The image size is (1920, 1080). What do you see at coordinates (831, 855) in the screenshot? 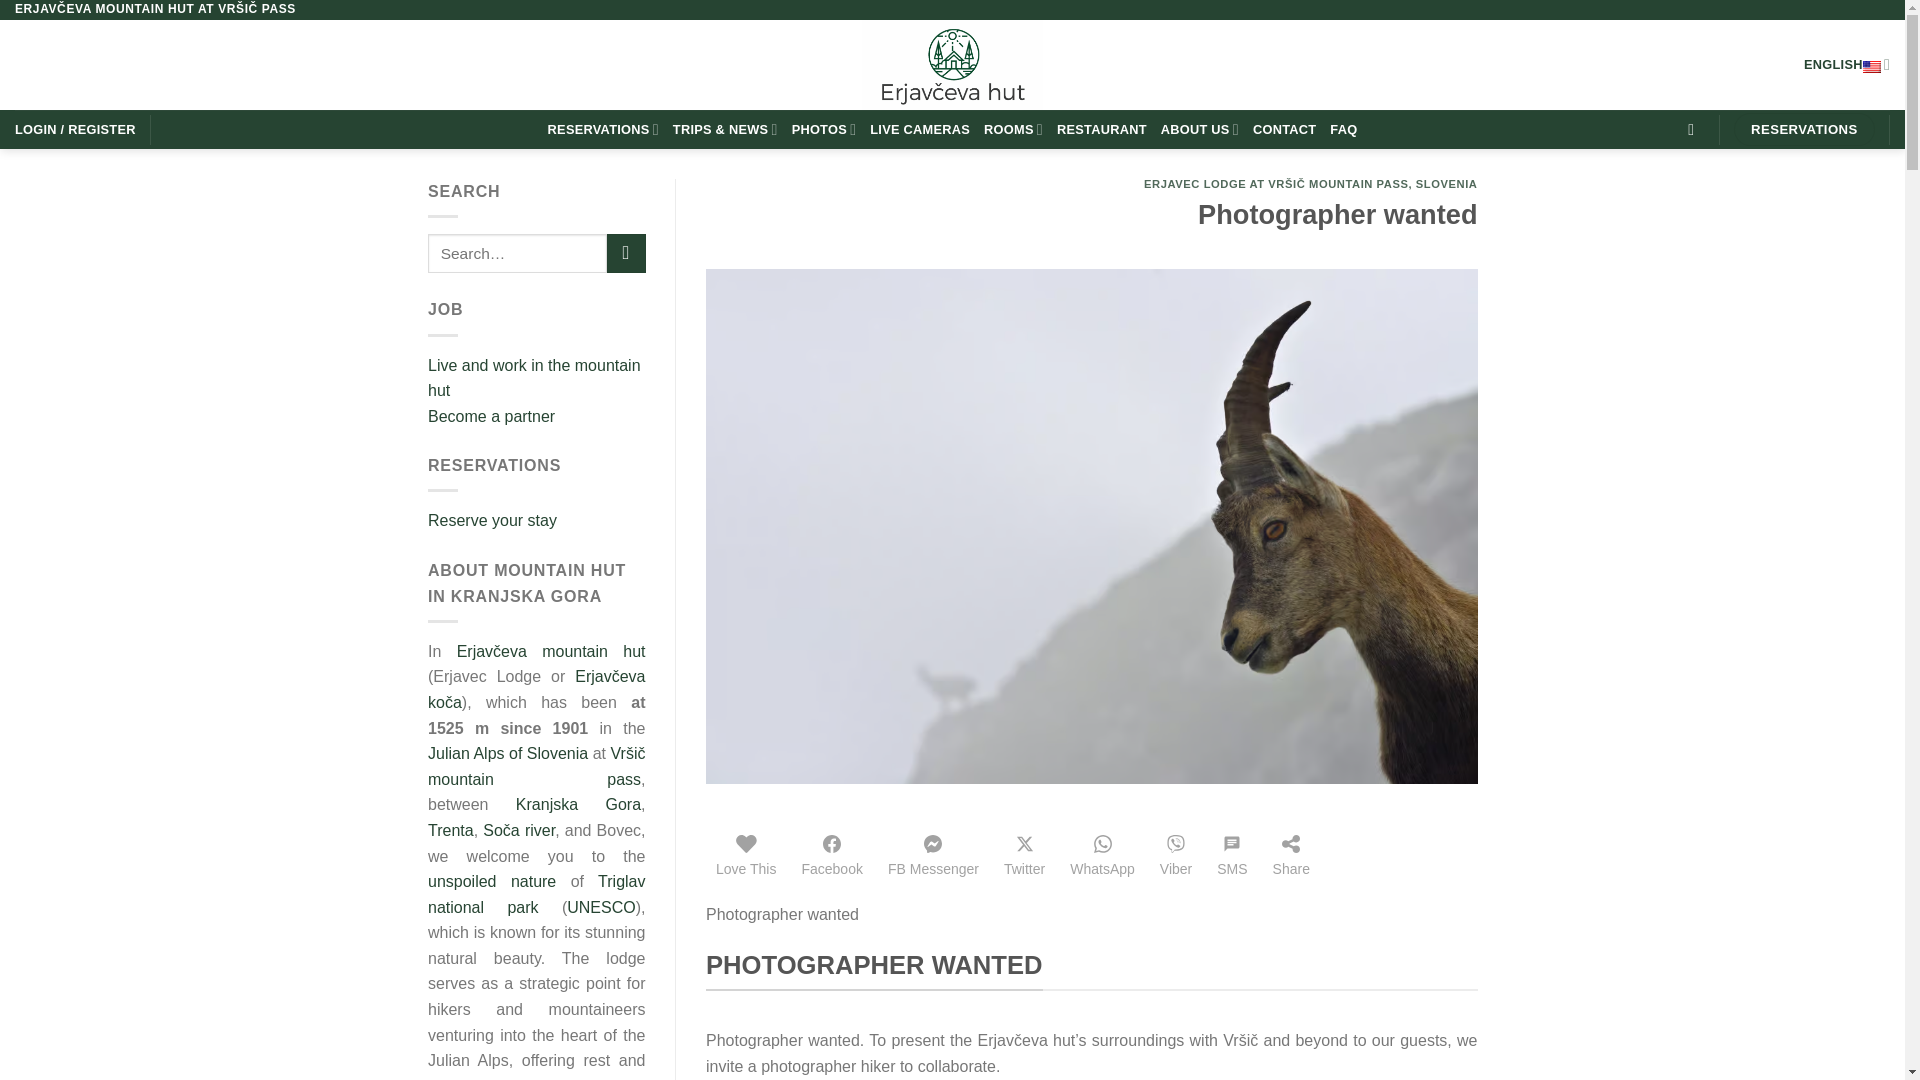
I see `Share on Facebook` at bounding box center [831, 855].